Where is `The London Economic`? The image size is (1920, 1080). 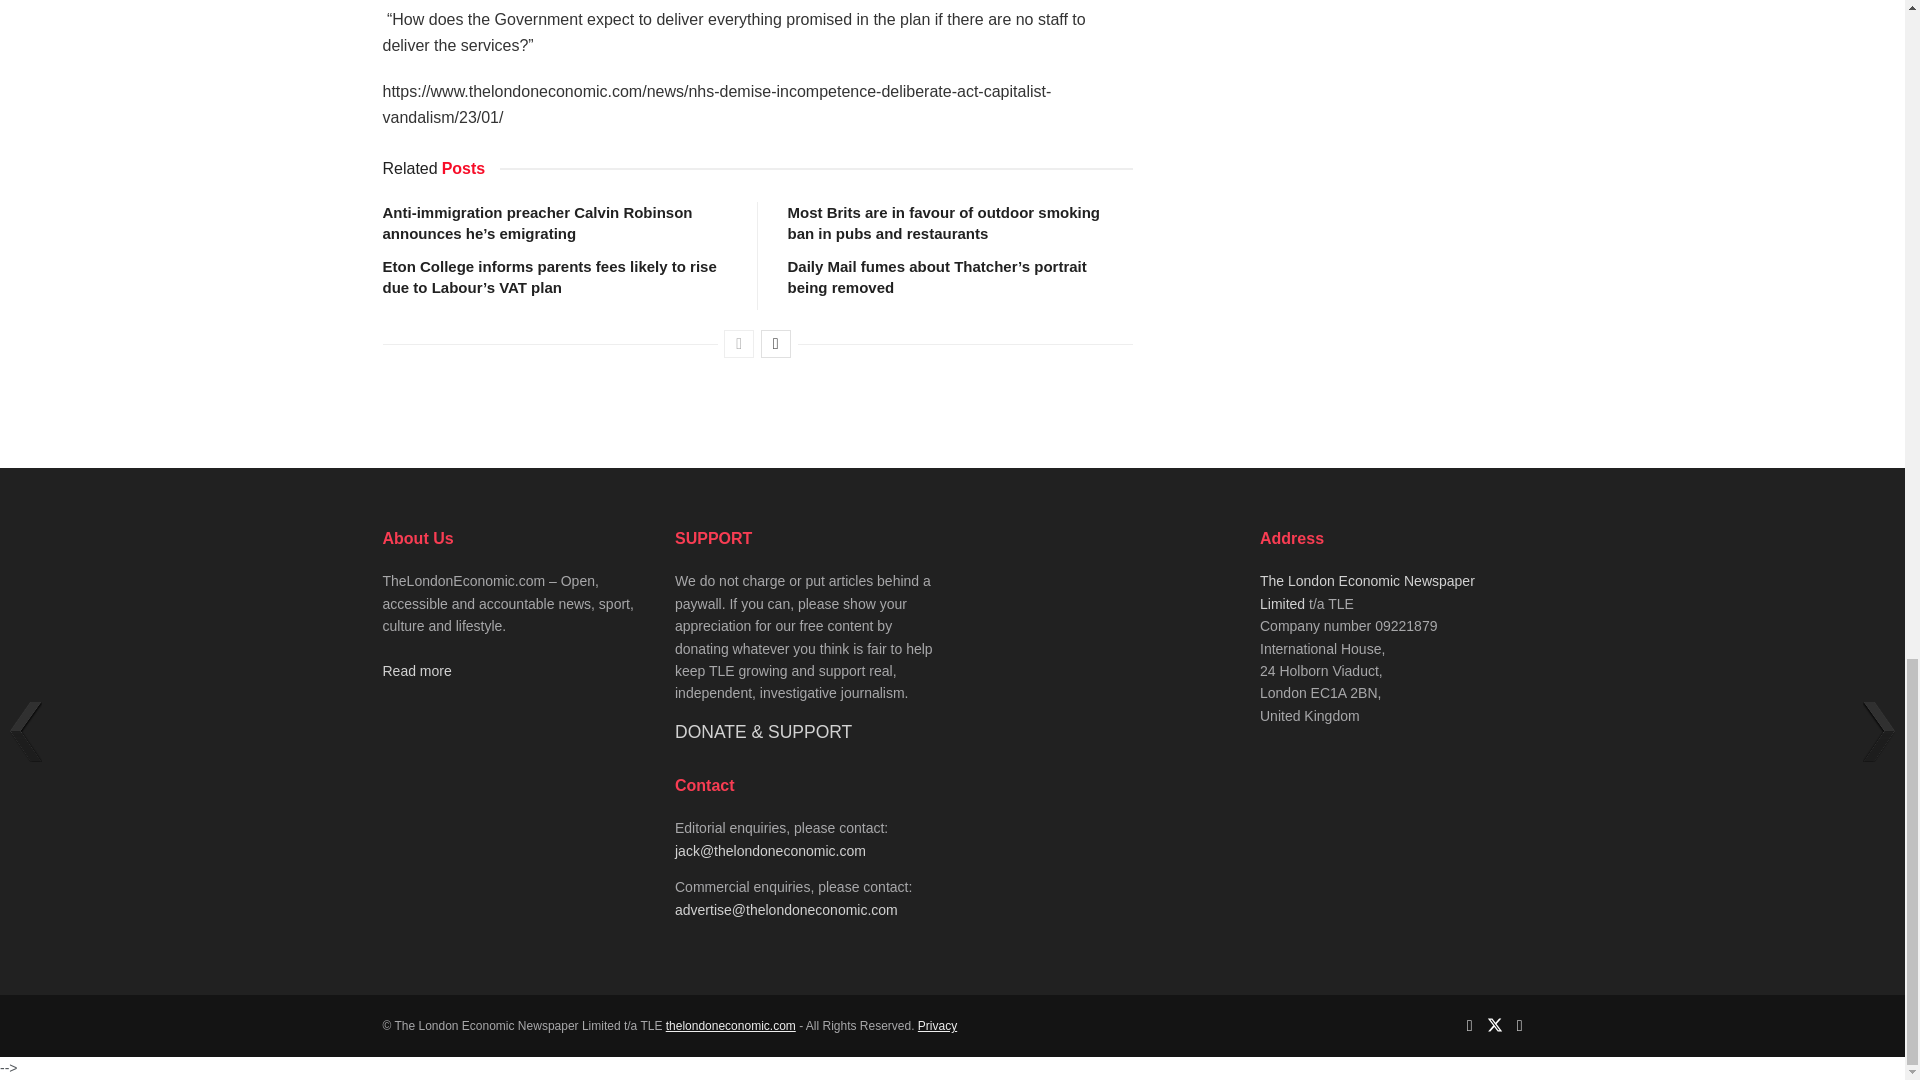 The London Economic is located at coordinates (731, 1026).